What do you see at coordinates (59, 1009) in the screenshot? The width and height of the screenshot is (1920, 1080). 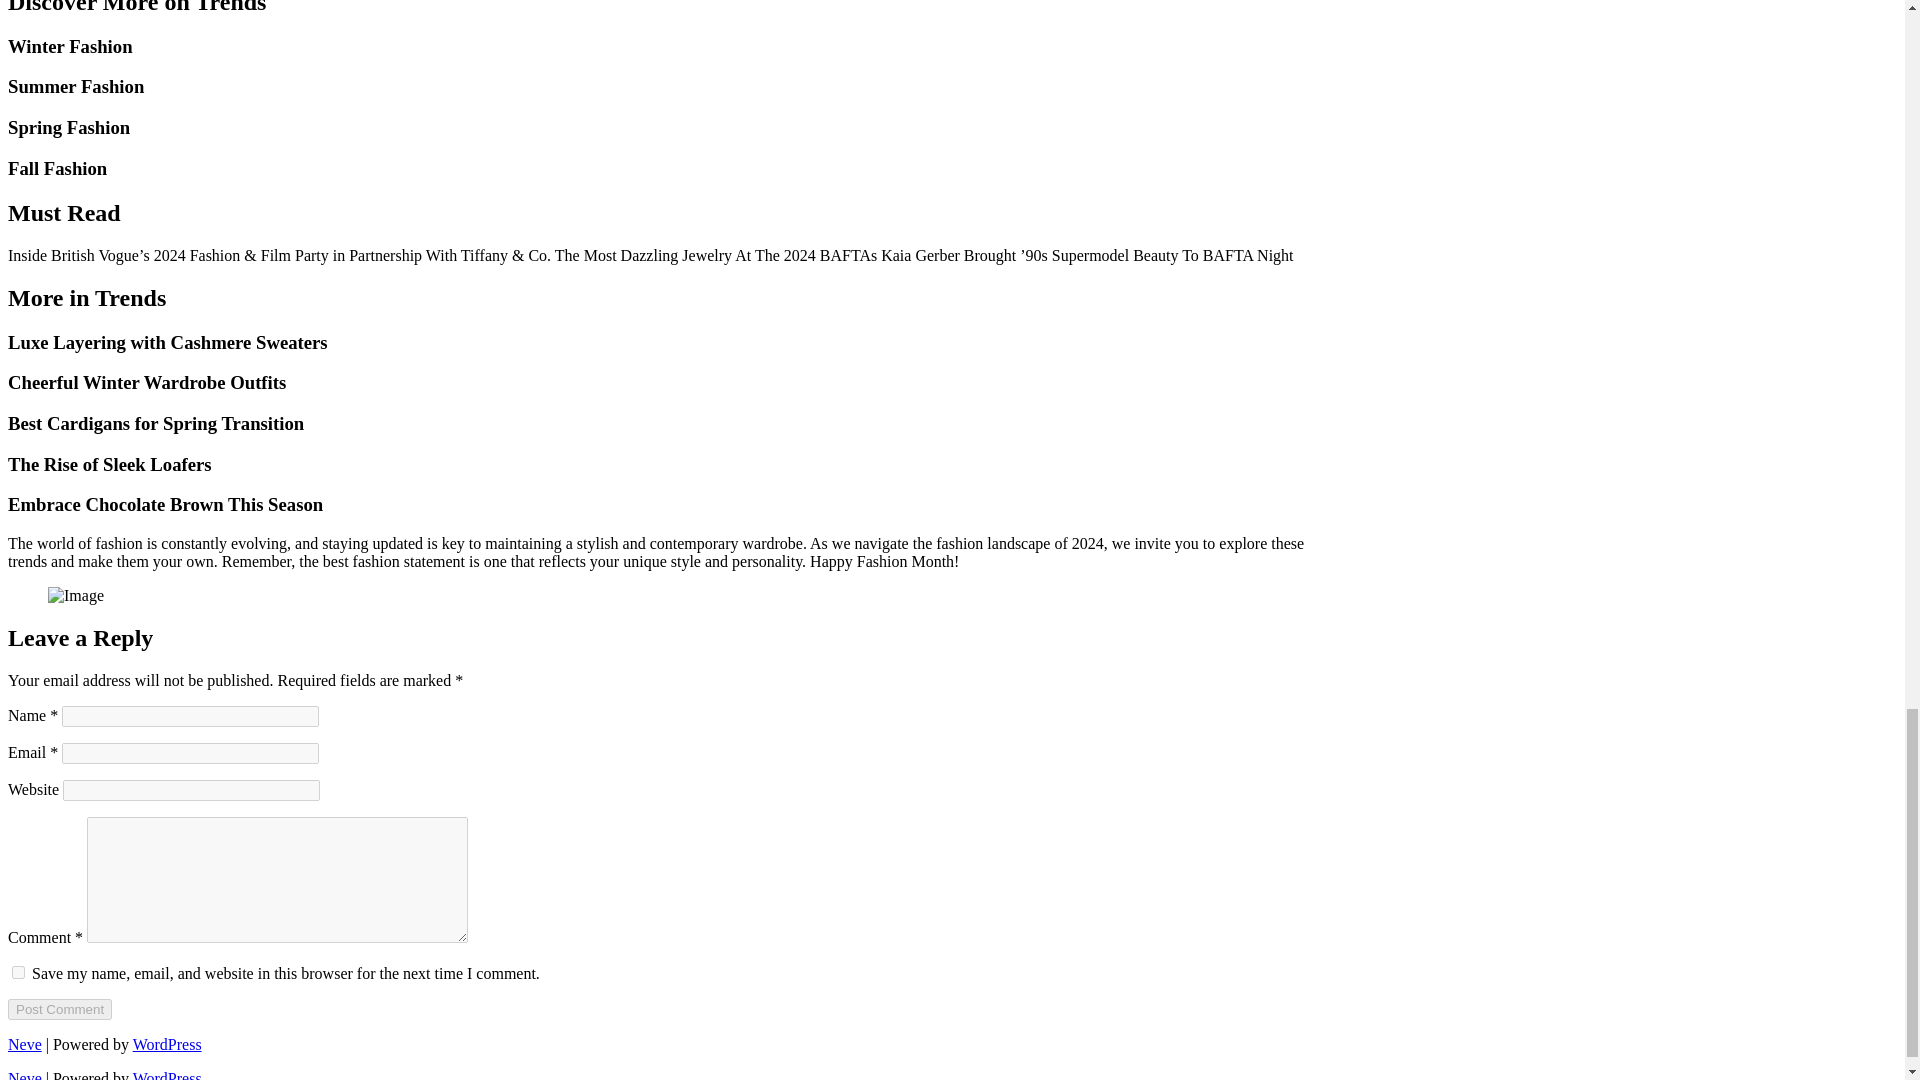 I see `Post Comment` at bounding box center [59, 1009].